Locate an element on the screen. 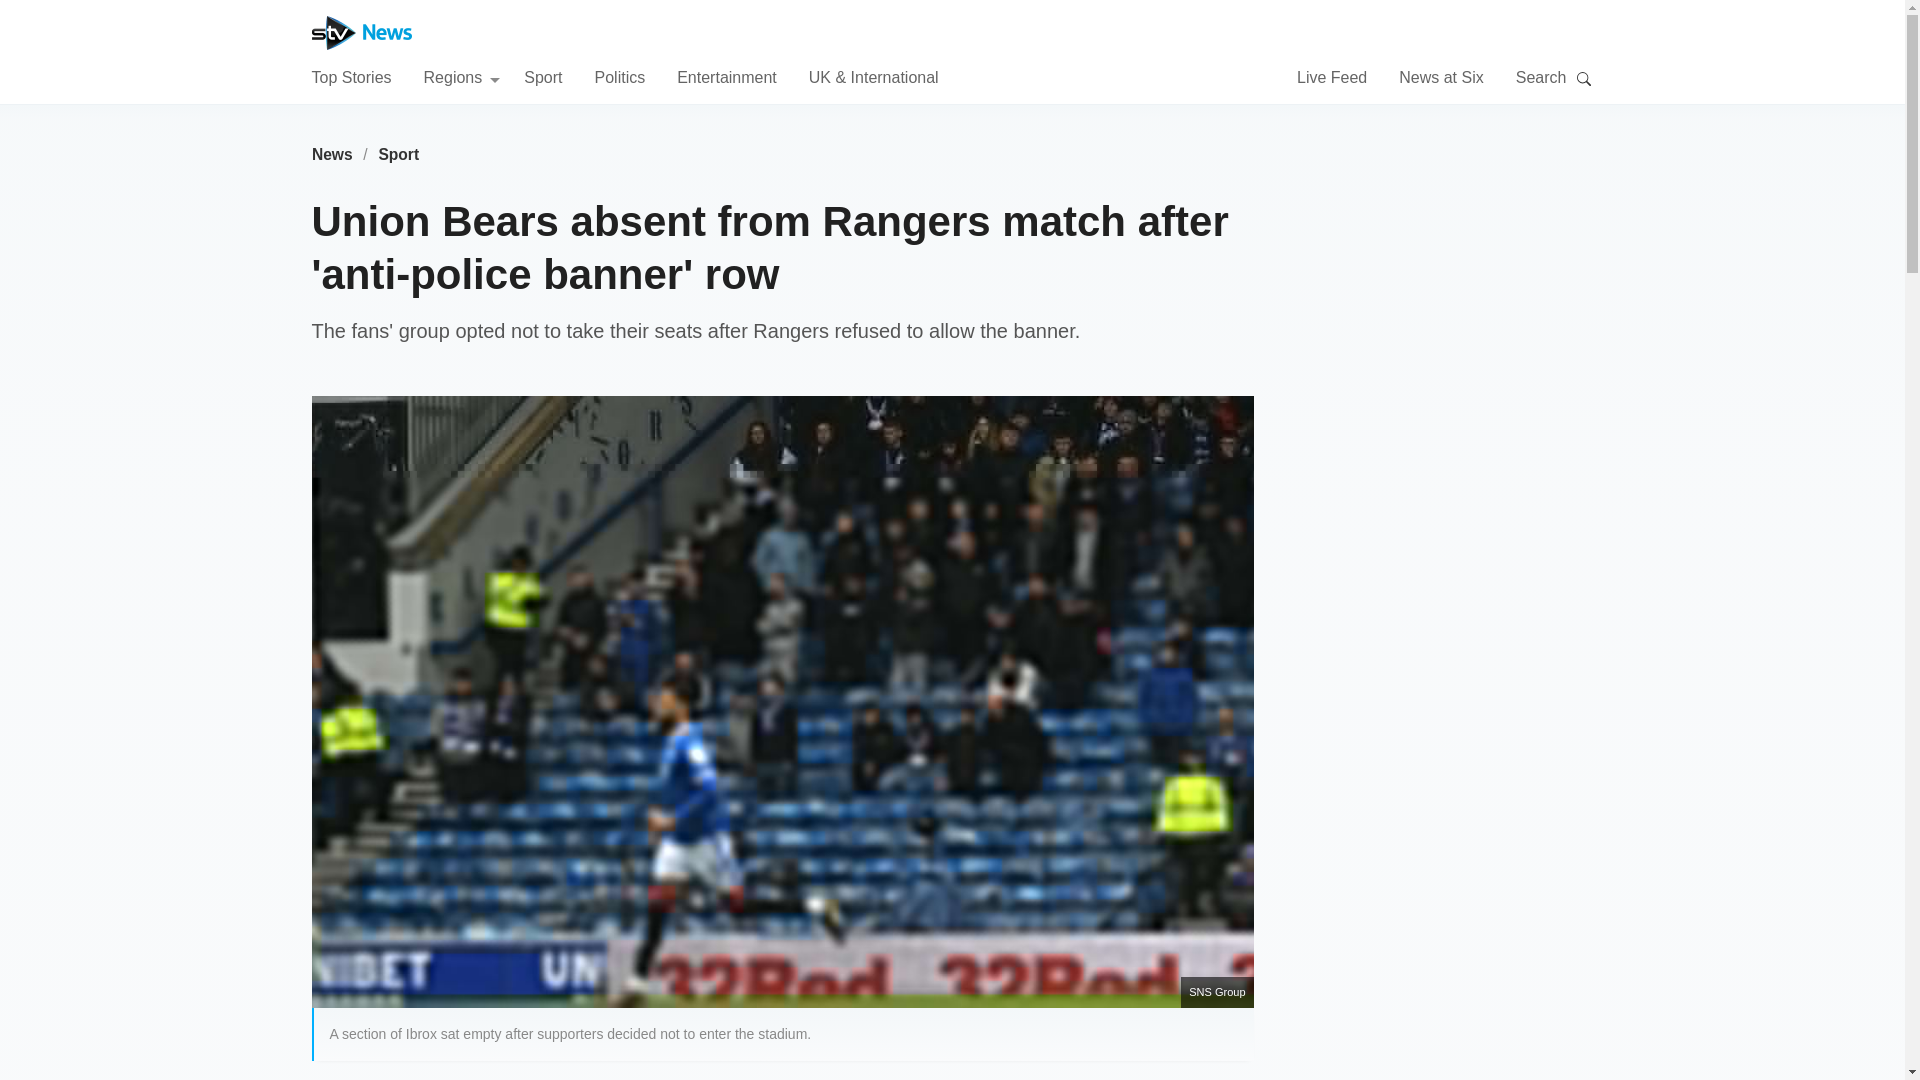 Image resolution: width=1920 pixels, height=1080 pixels. Search is located at coordinates (1584, 78).